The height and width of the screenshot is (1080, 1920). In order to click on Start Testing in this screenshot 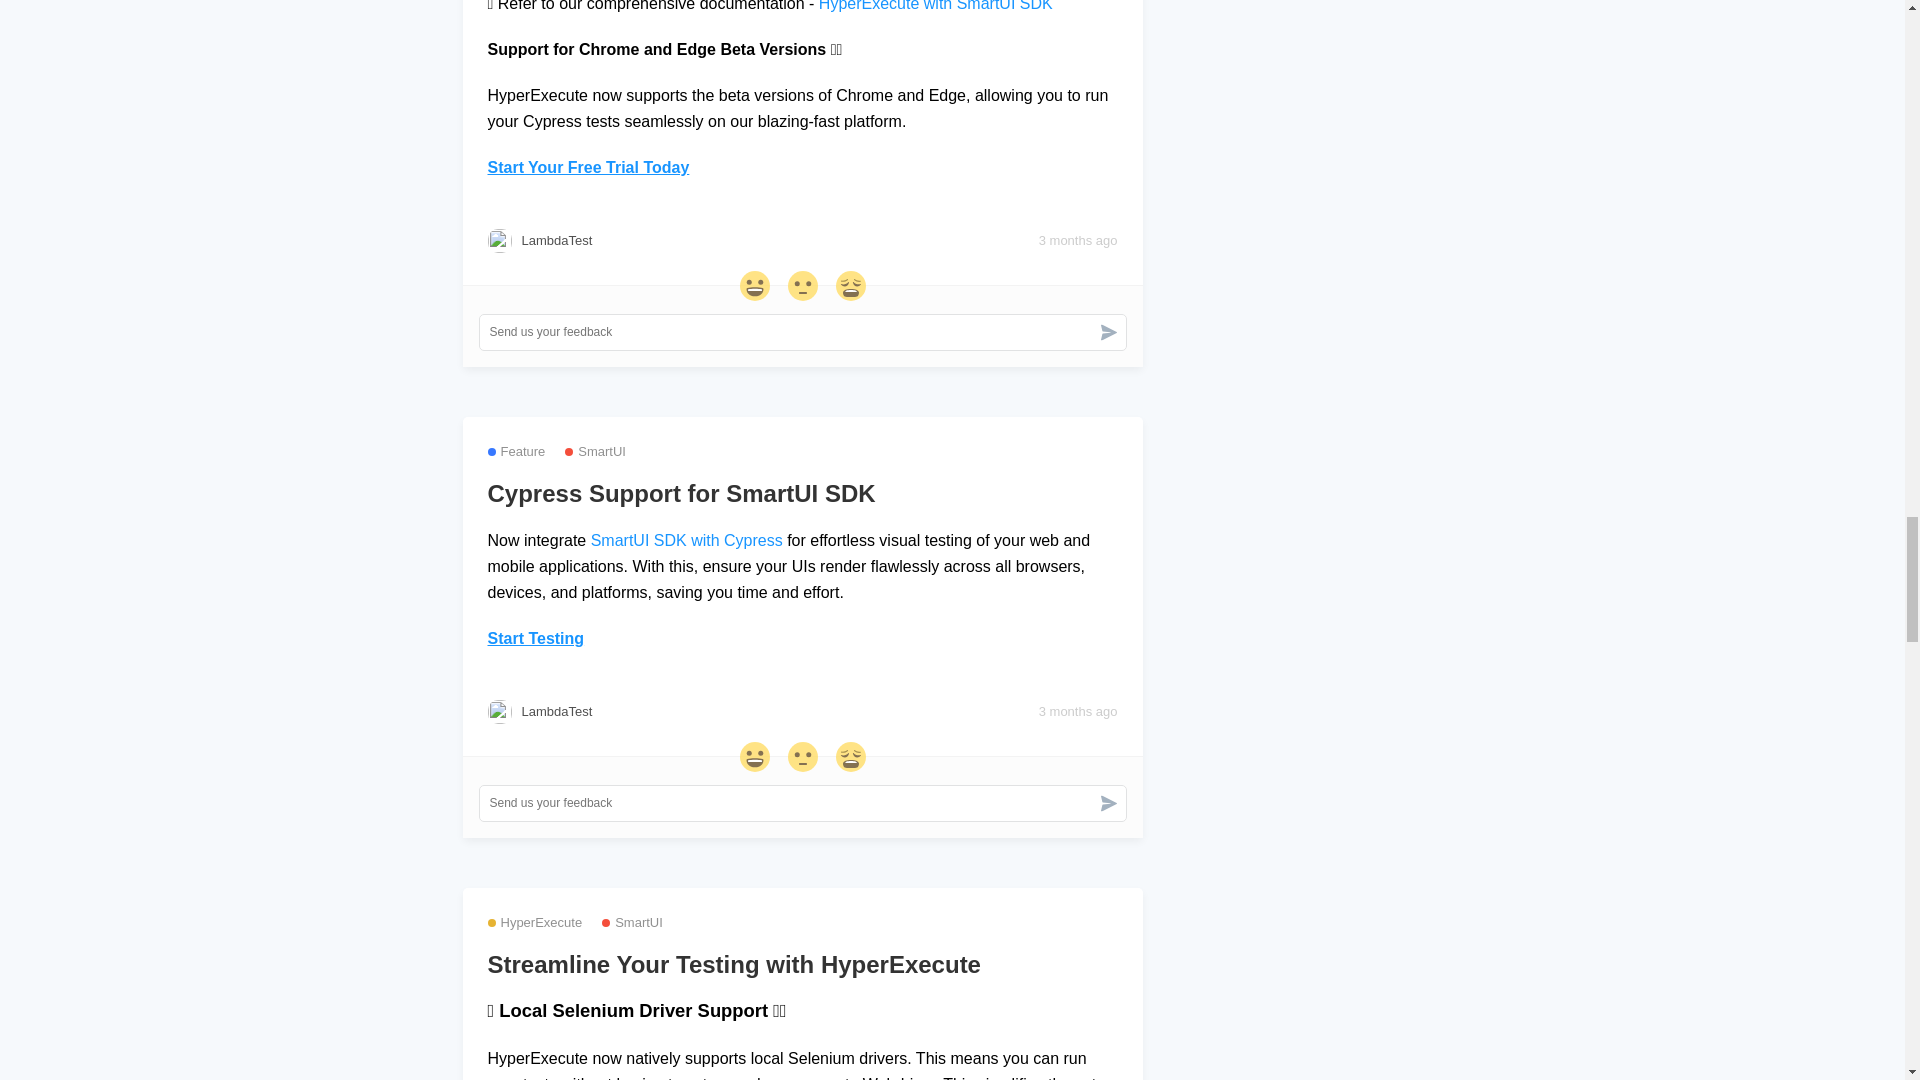, I will do `click(536, 638)`.